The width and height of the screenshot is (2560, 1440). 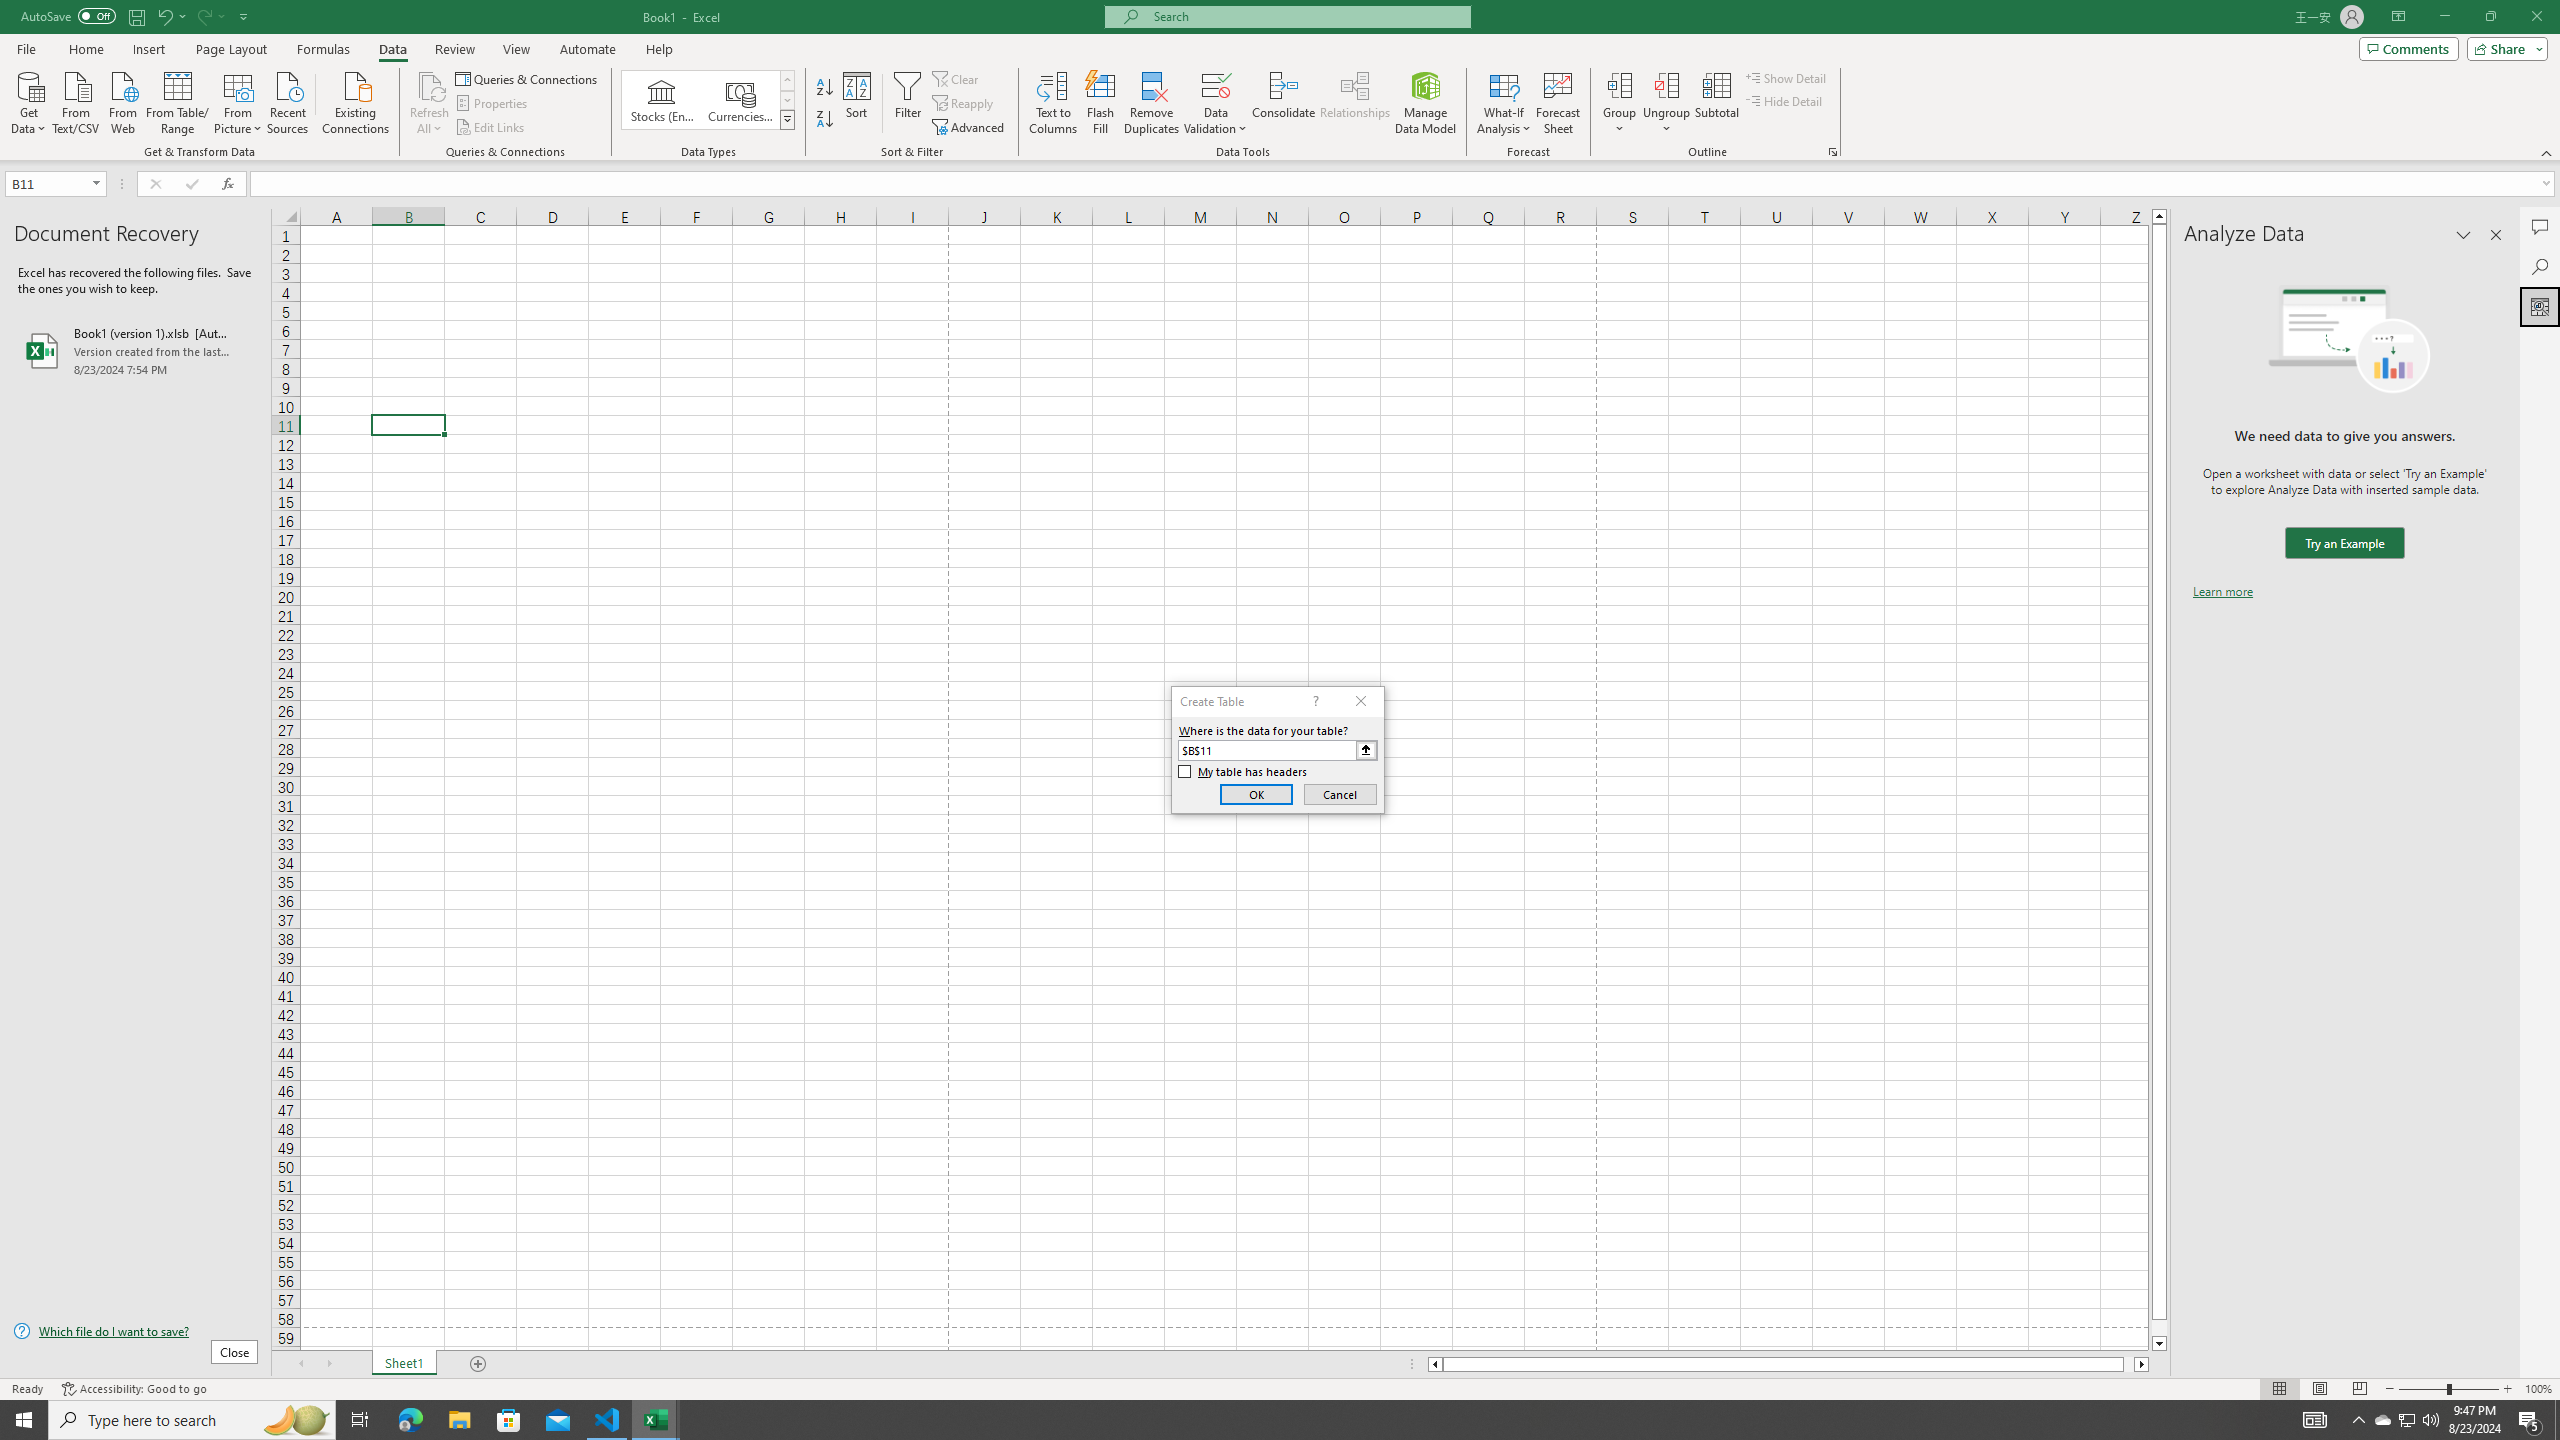 What do you see at coordinates (1716, 103) in the screenshot?
I see `Subtotal` at bounding box center [1716, 103].